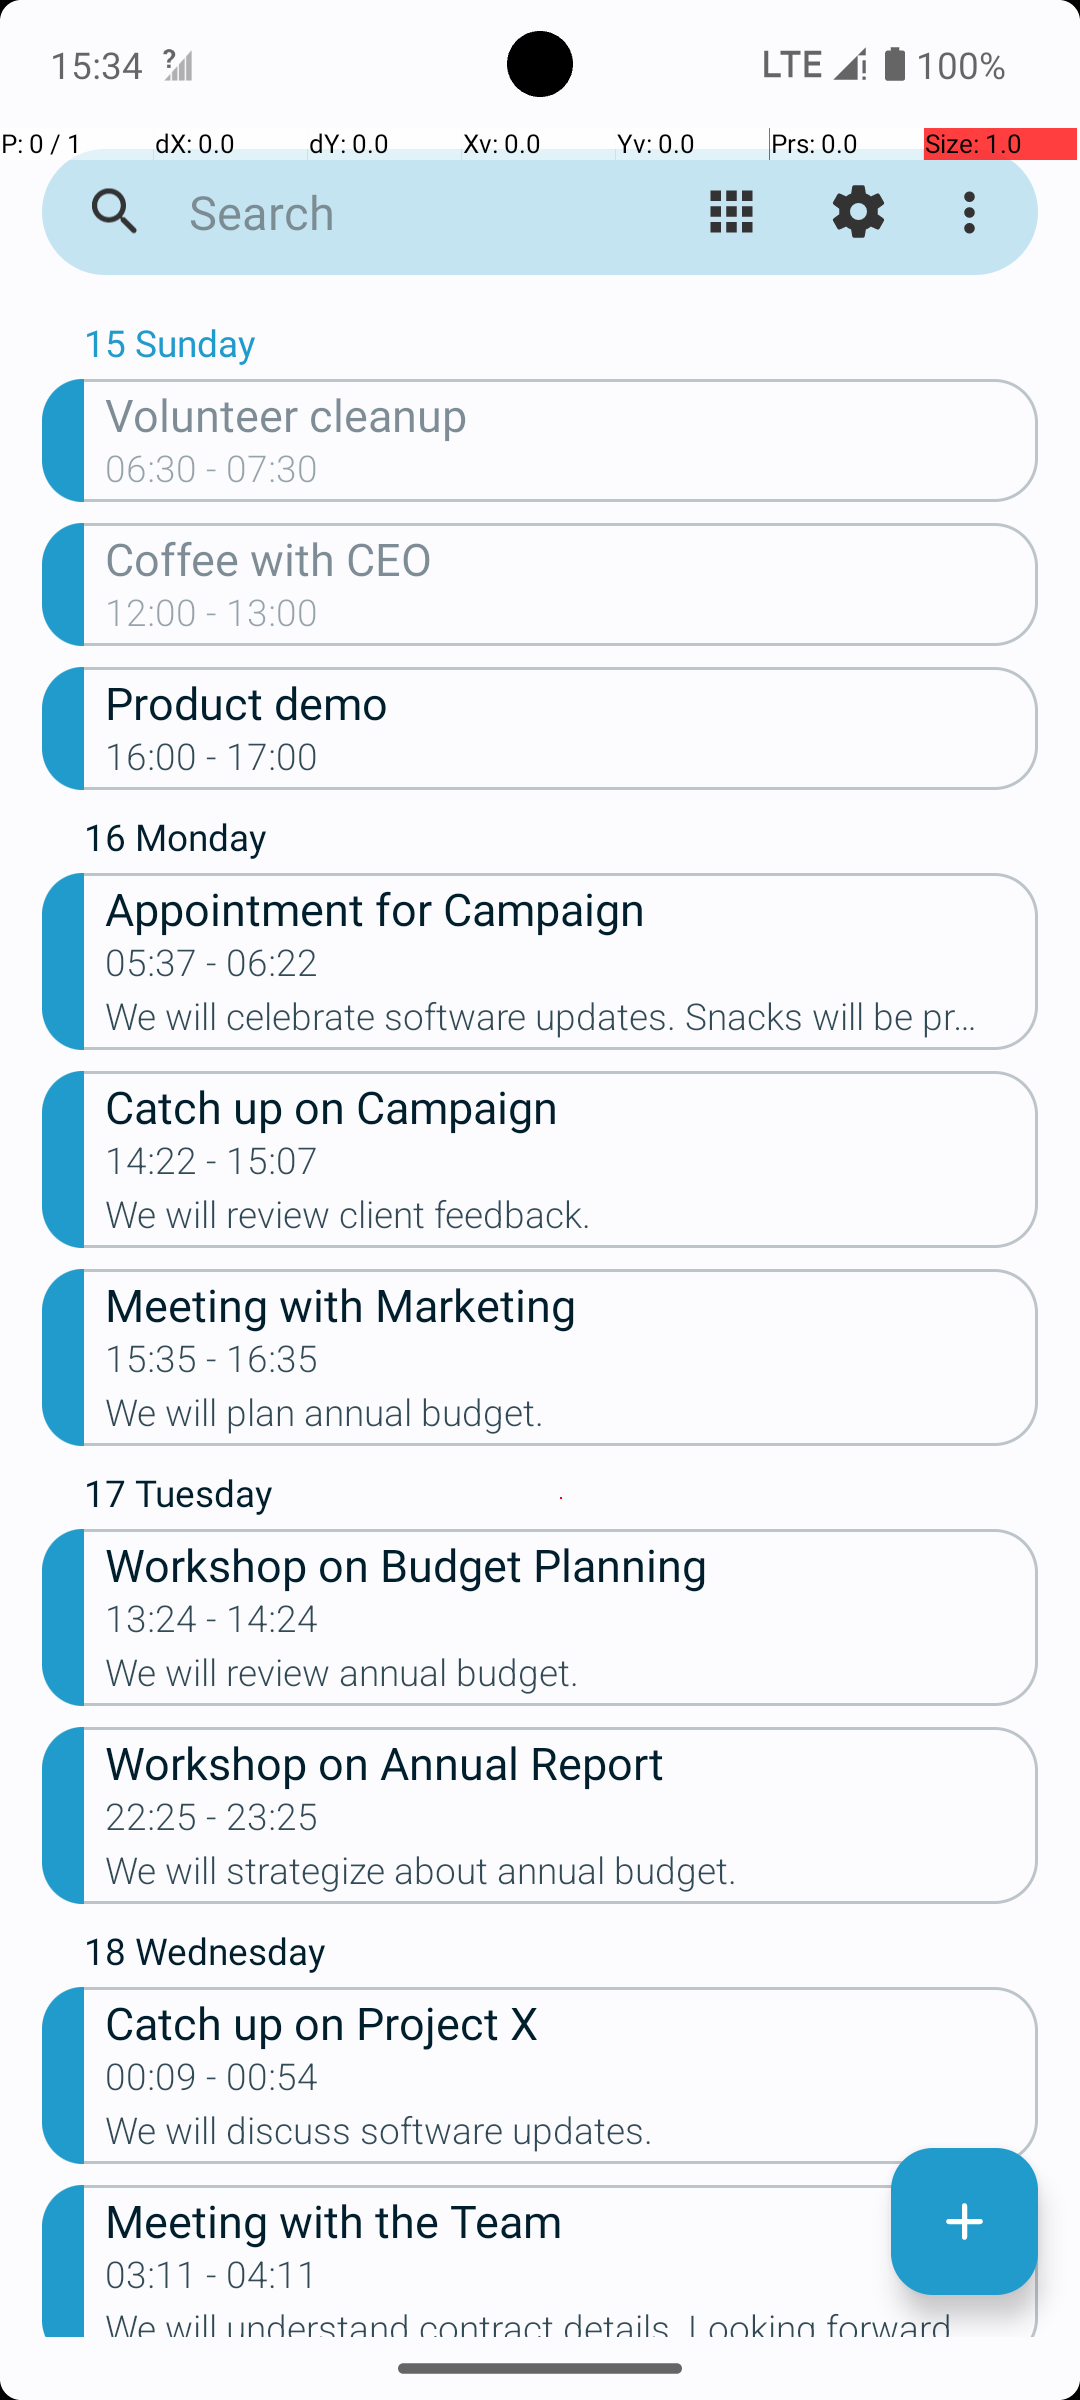 The height and width of the screenshot is (2400, 1080). What do you see at coordinates (212, 1365) in the screenshot?
I see `15:35 - 16:35` at bounding box center [212, 1365].